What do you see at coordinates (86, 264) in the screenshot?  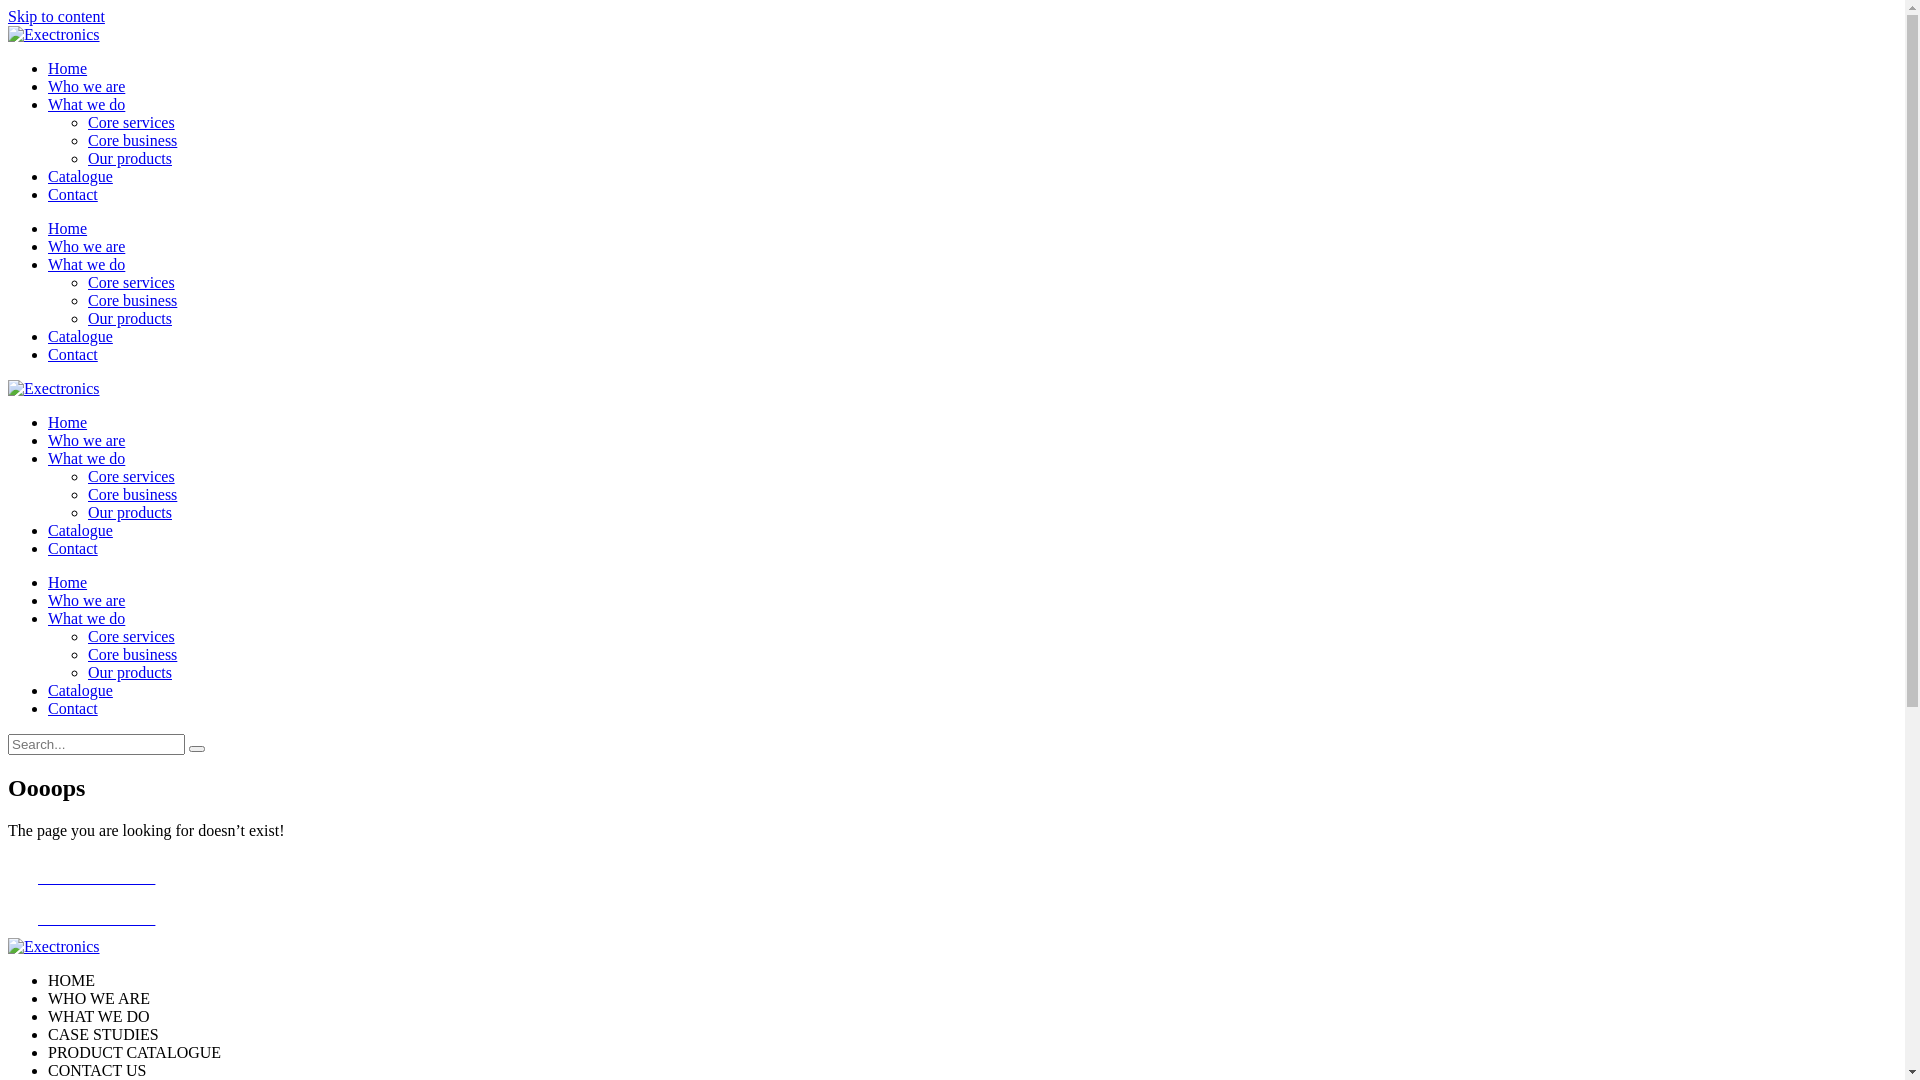 I see `What we do` at bounding box center [86, 264].